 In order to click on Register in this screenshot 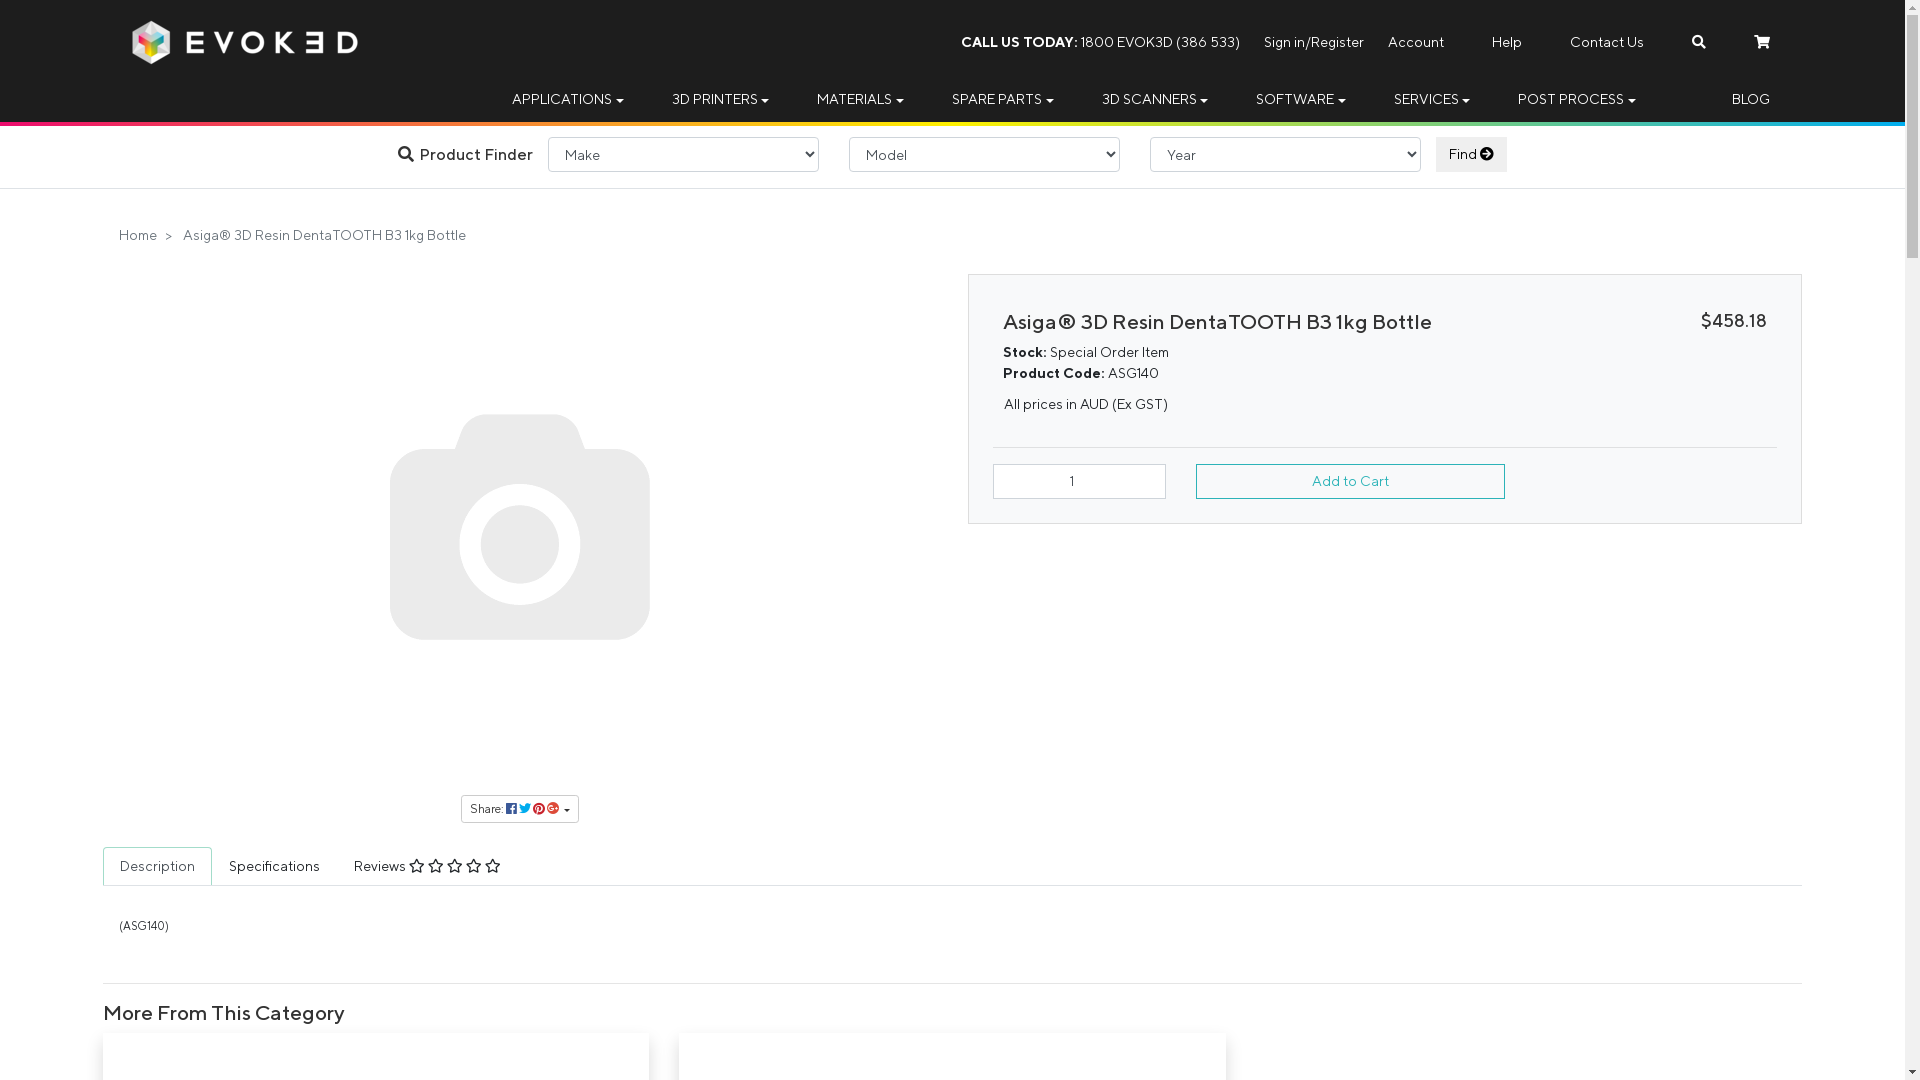, I will do `click(1338, 42)`.